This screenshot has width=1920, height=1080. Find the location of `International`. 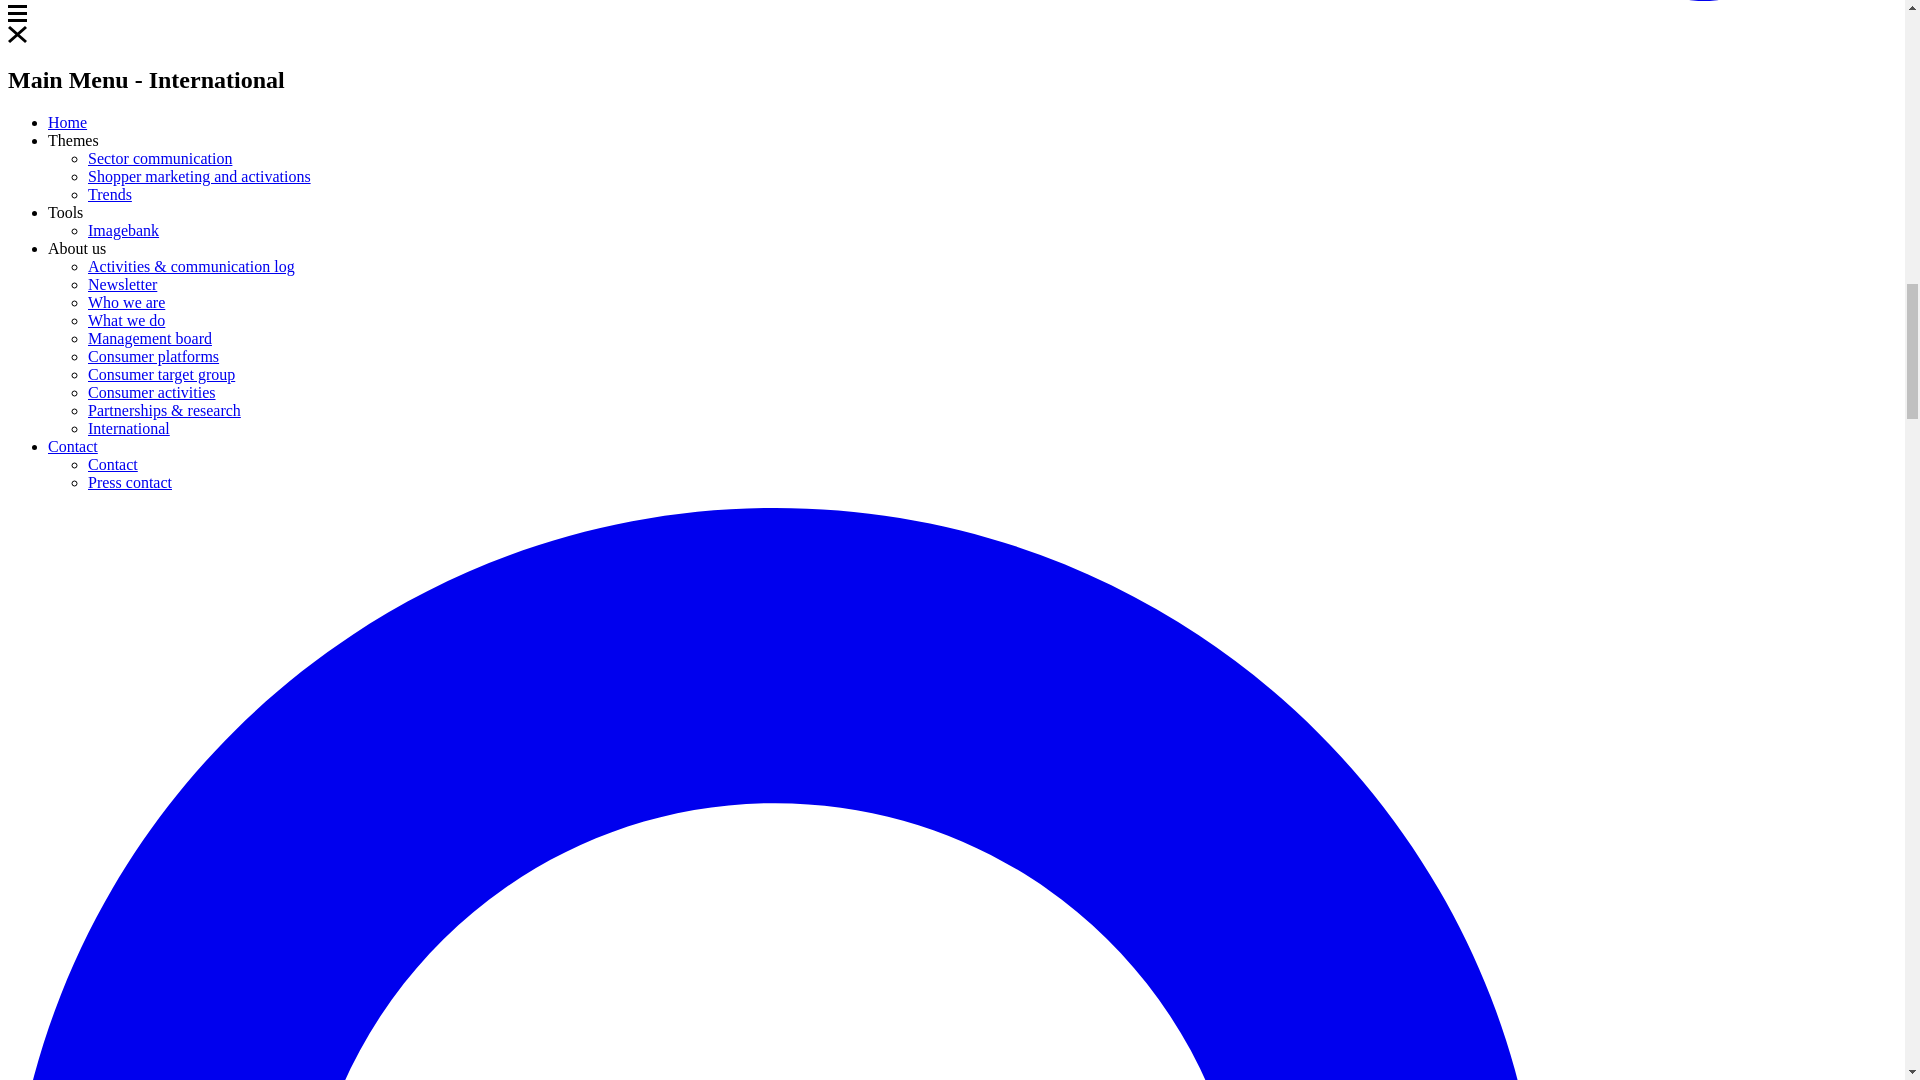

International is located at coordinates (129, 428).